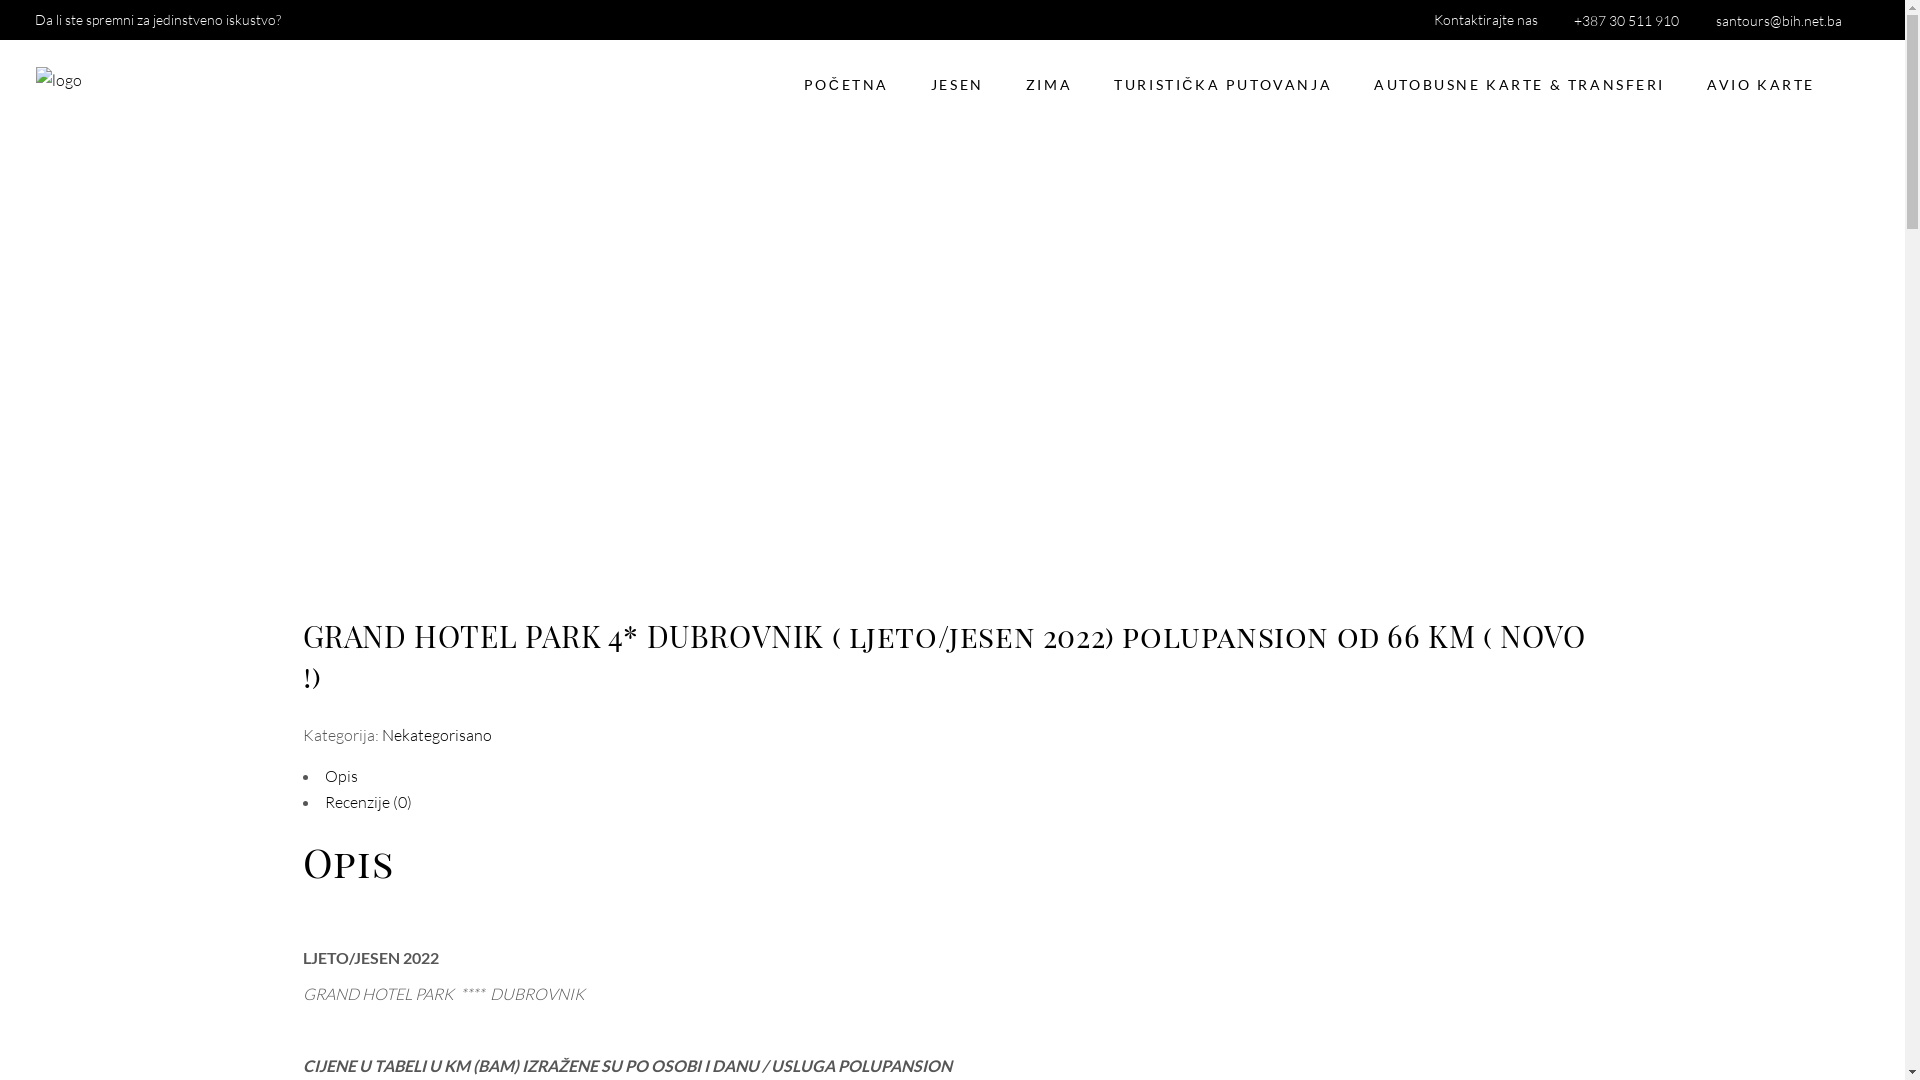 The image size is (1920, 1080). Describe the element at coordinates (368, 802) in the screenshot. I see `Recenzije (0)` at that location.